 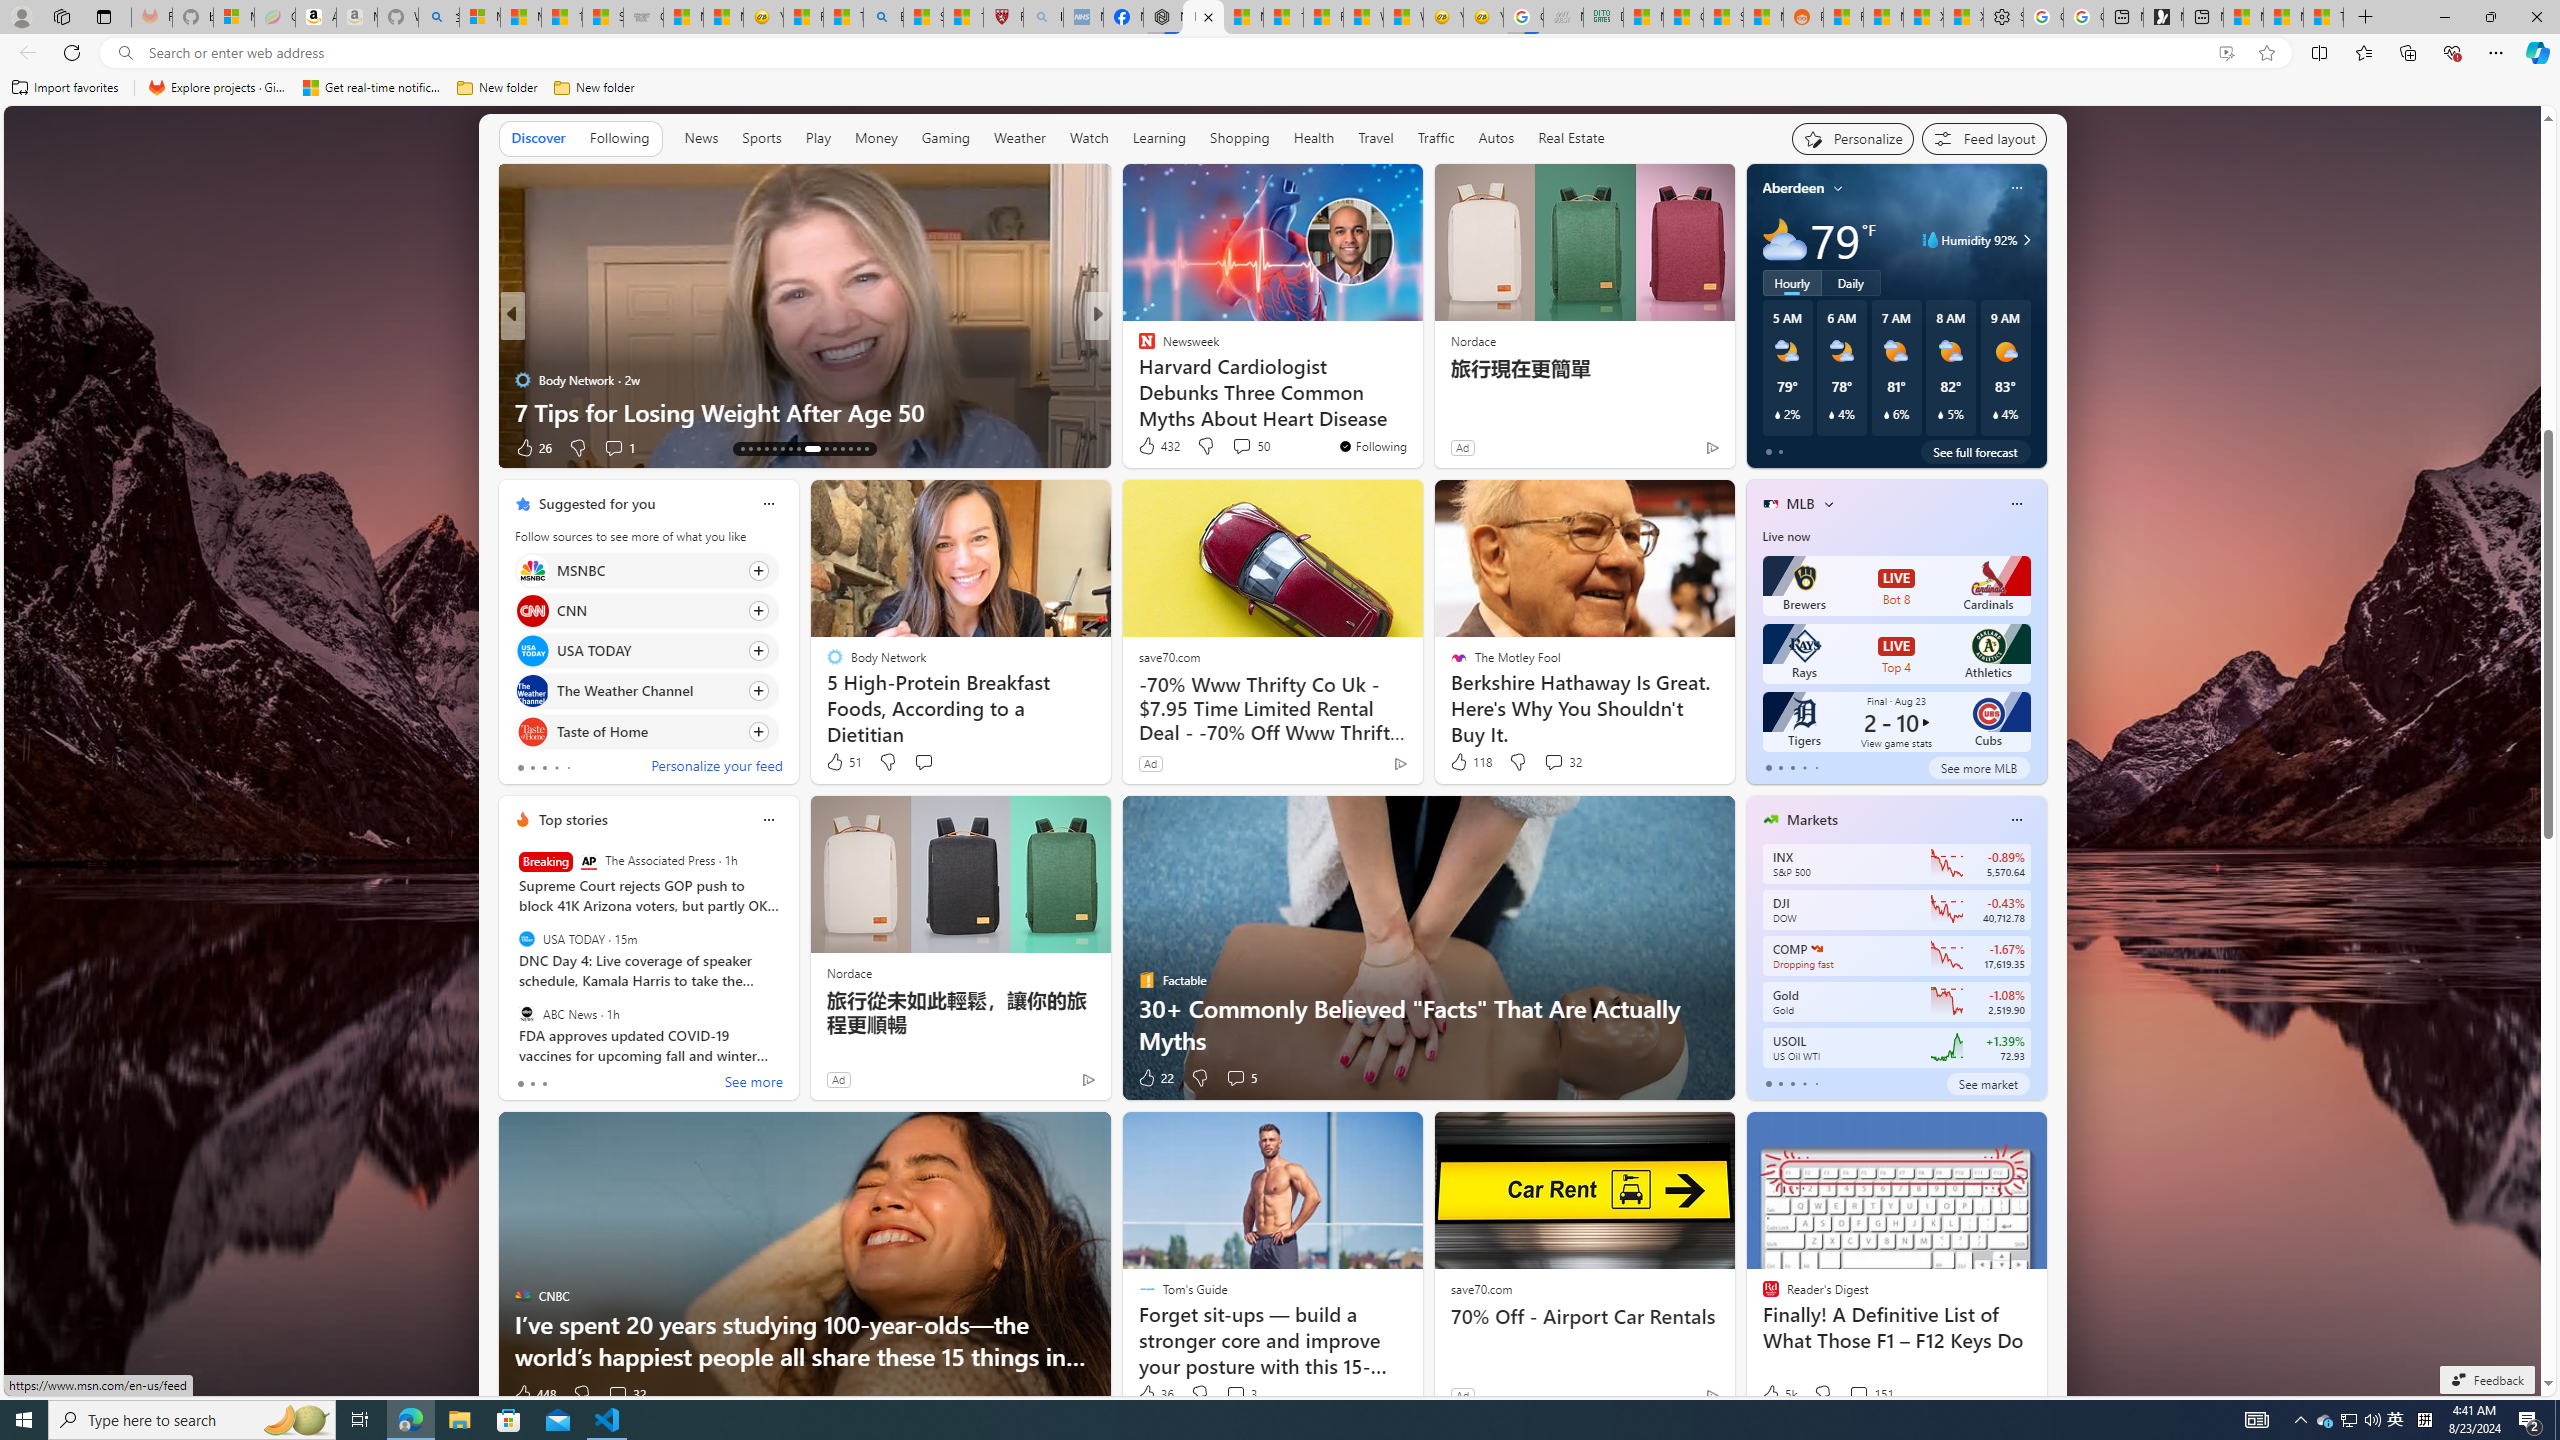 What do you see at coordinates (12, 446) in the screenshot?
I see `View comments 30 Comment` at bounding box center [12, 446].